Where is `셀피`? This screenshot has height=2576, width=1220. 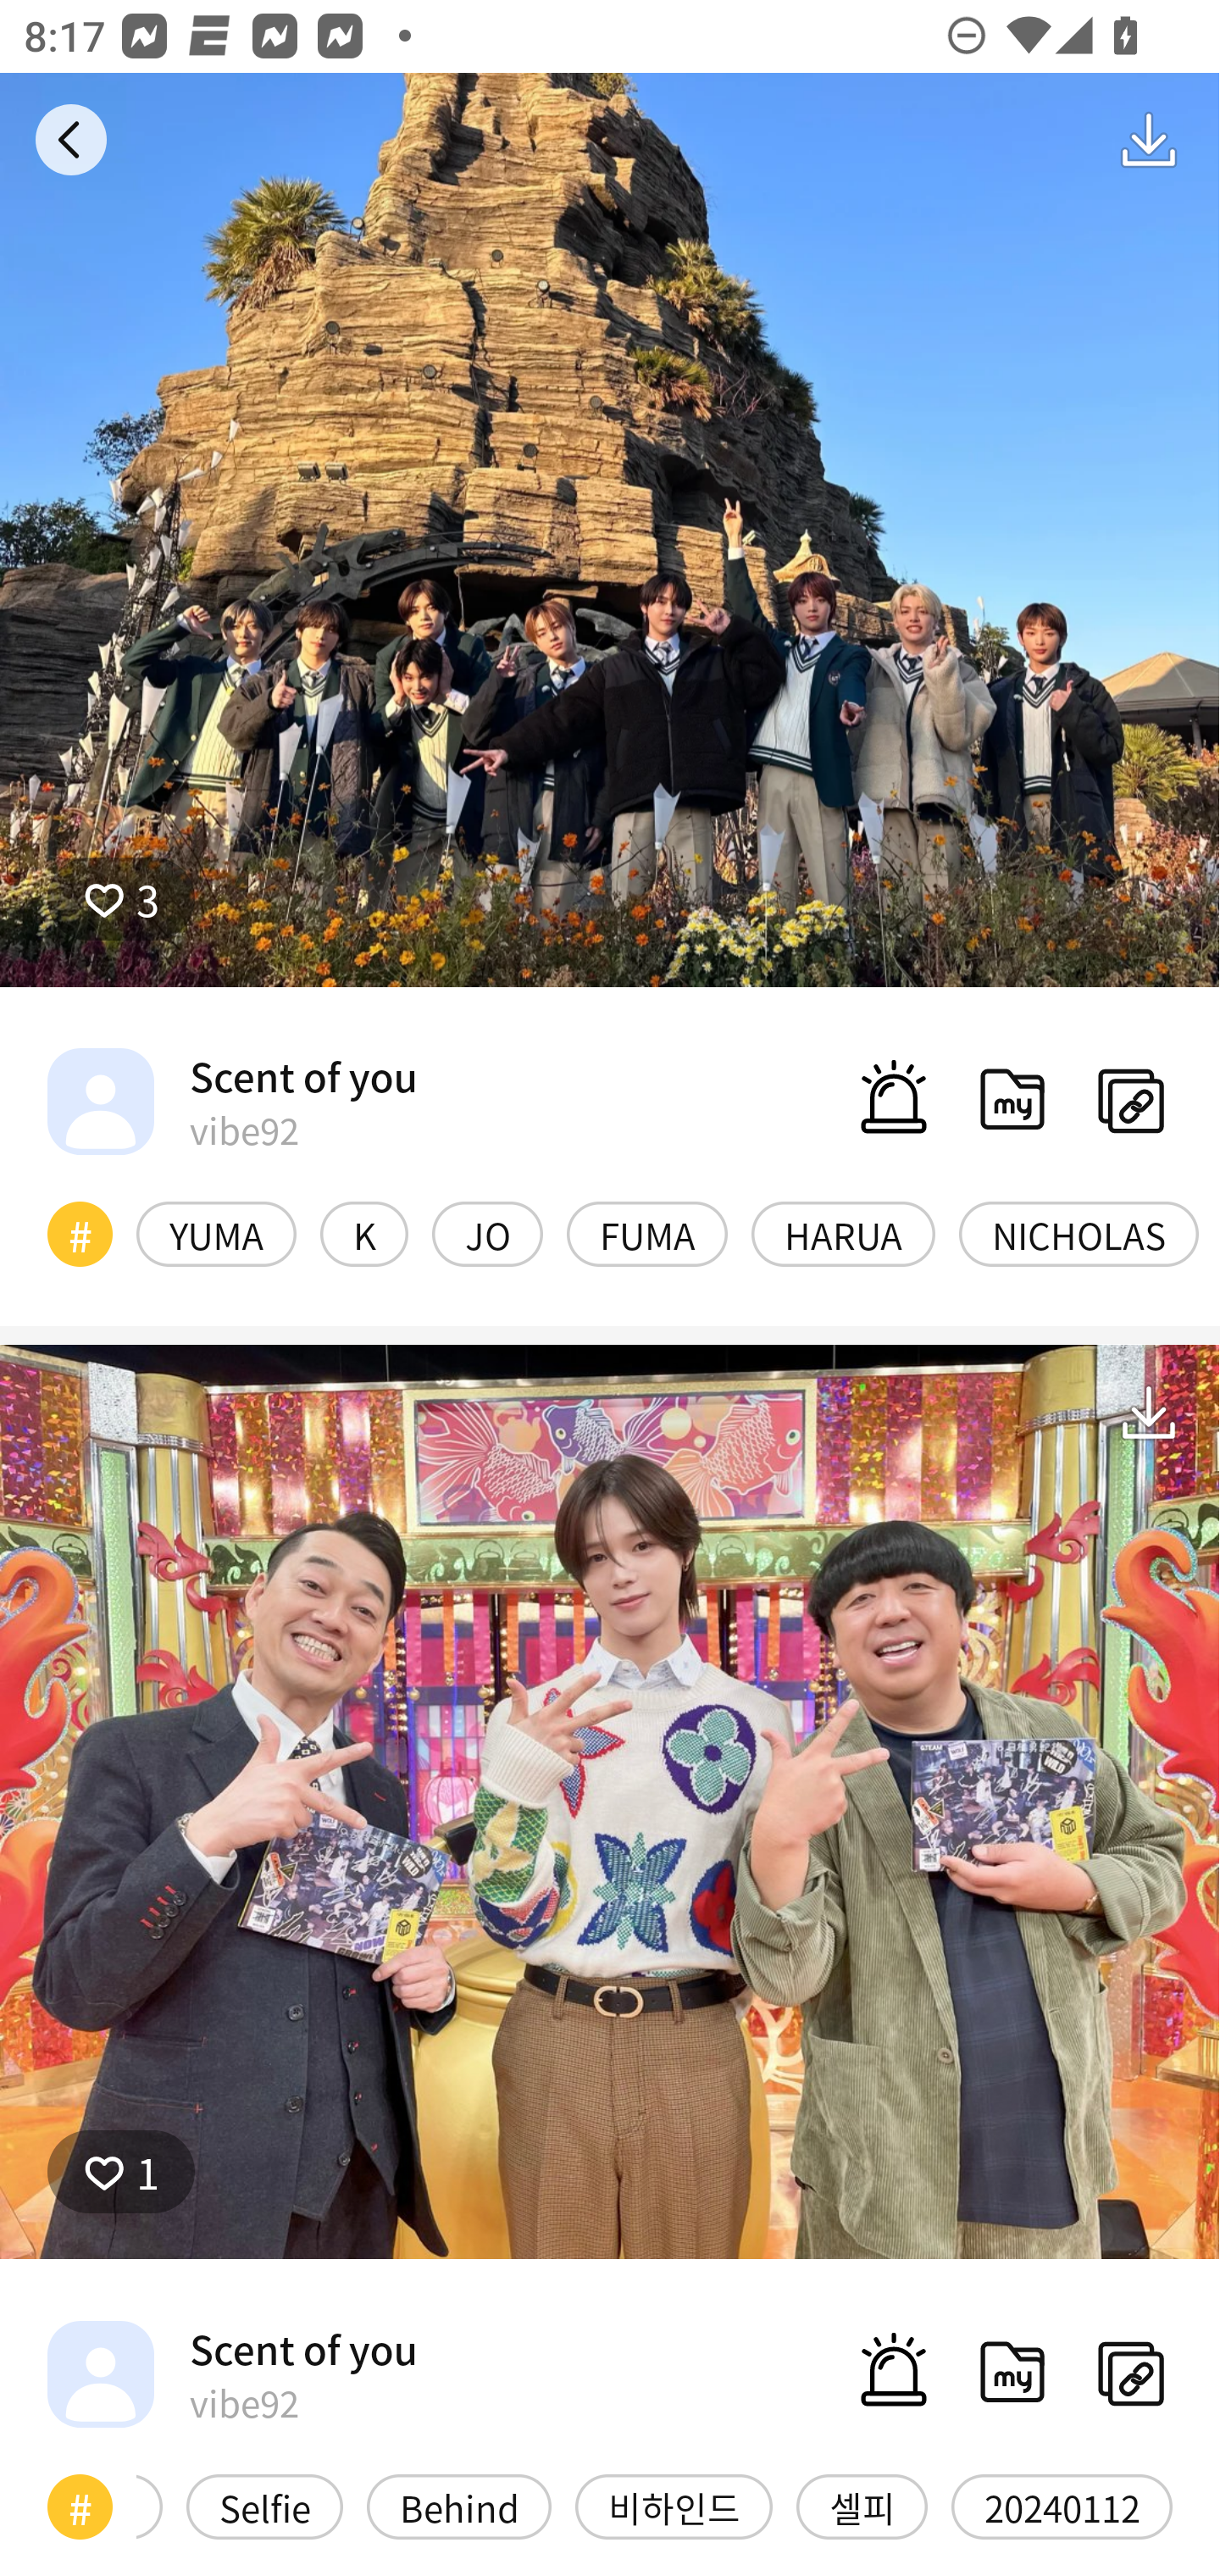 셀피 is located at coordinates (862, 2507).